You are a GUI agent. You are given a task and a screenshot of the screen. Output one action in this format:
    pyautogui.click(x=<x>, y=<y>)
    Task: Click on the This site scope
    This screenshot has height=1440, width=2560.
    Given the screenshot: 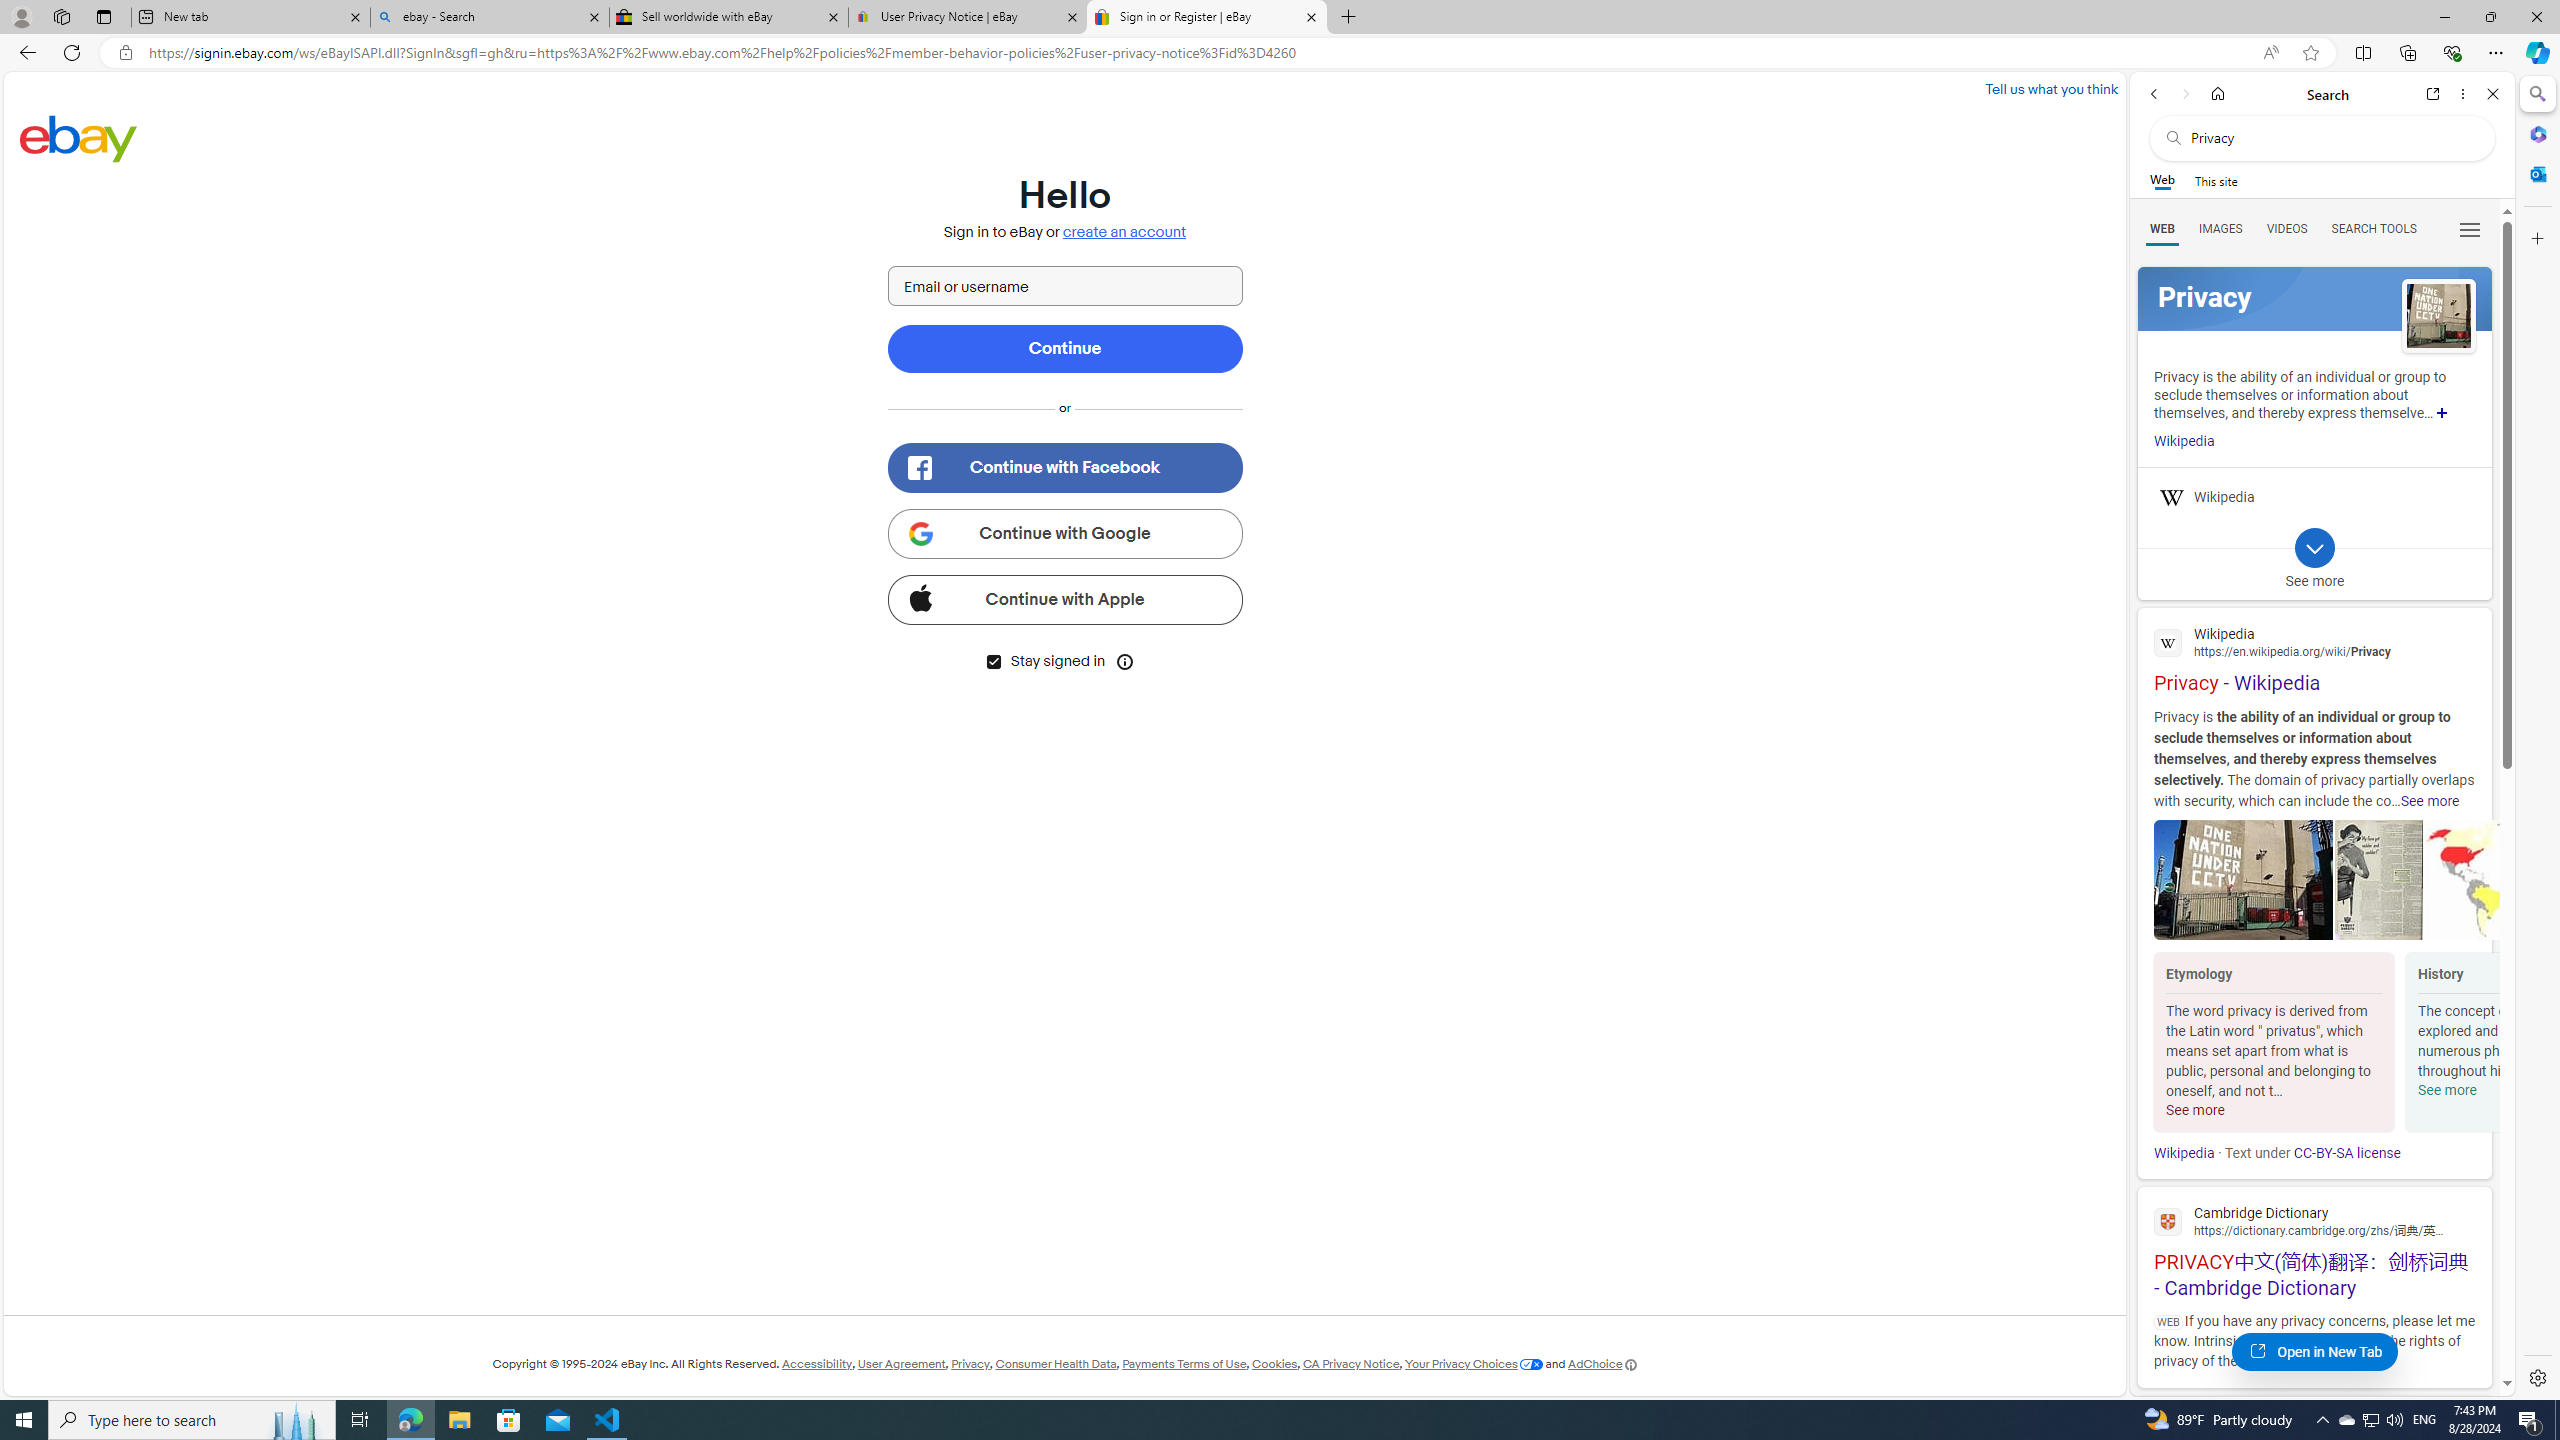 What is the action you would take?
    pyautogui.click(x=2215, y=180)
    